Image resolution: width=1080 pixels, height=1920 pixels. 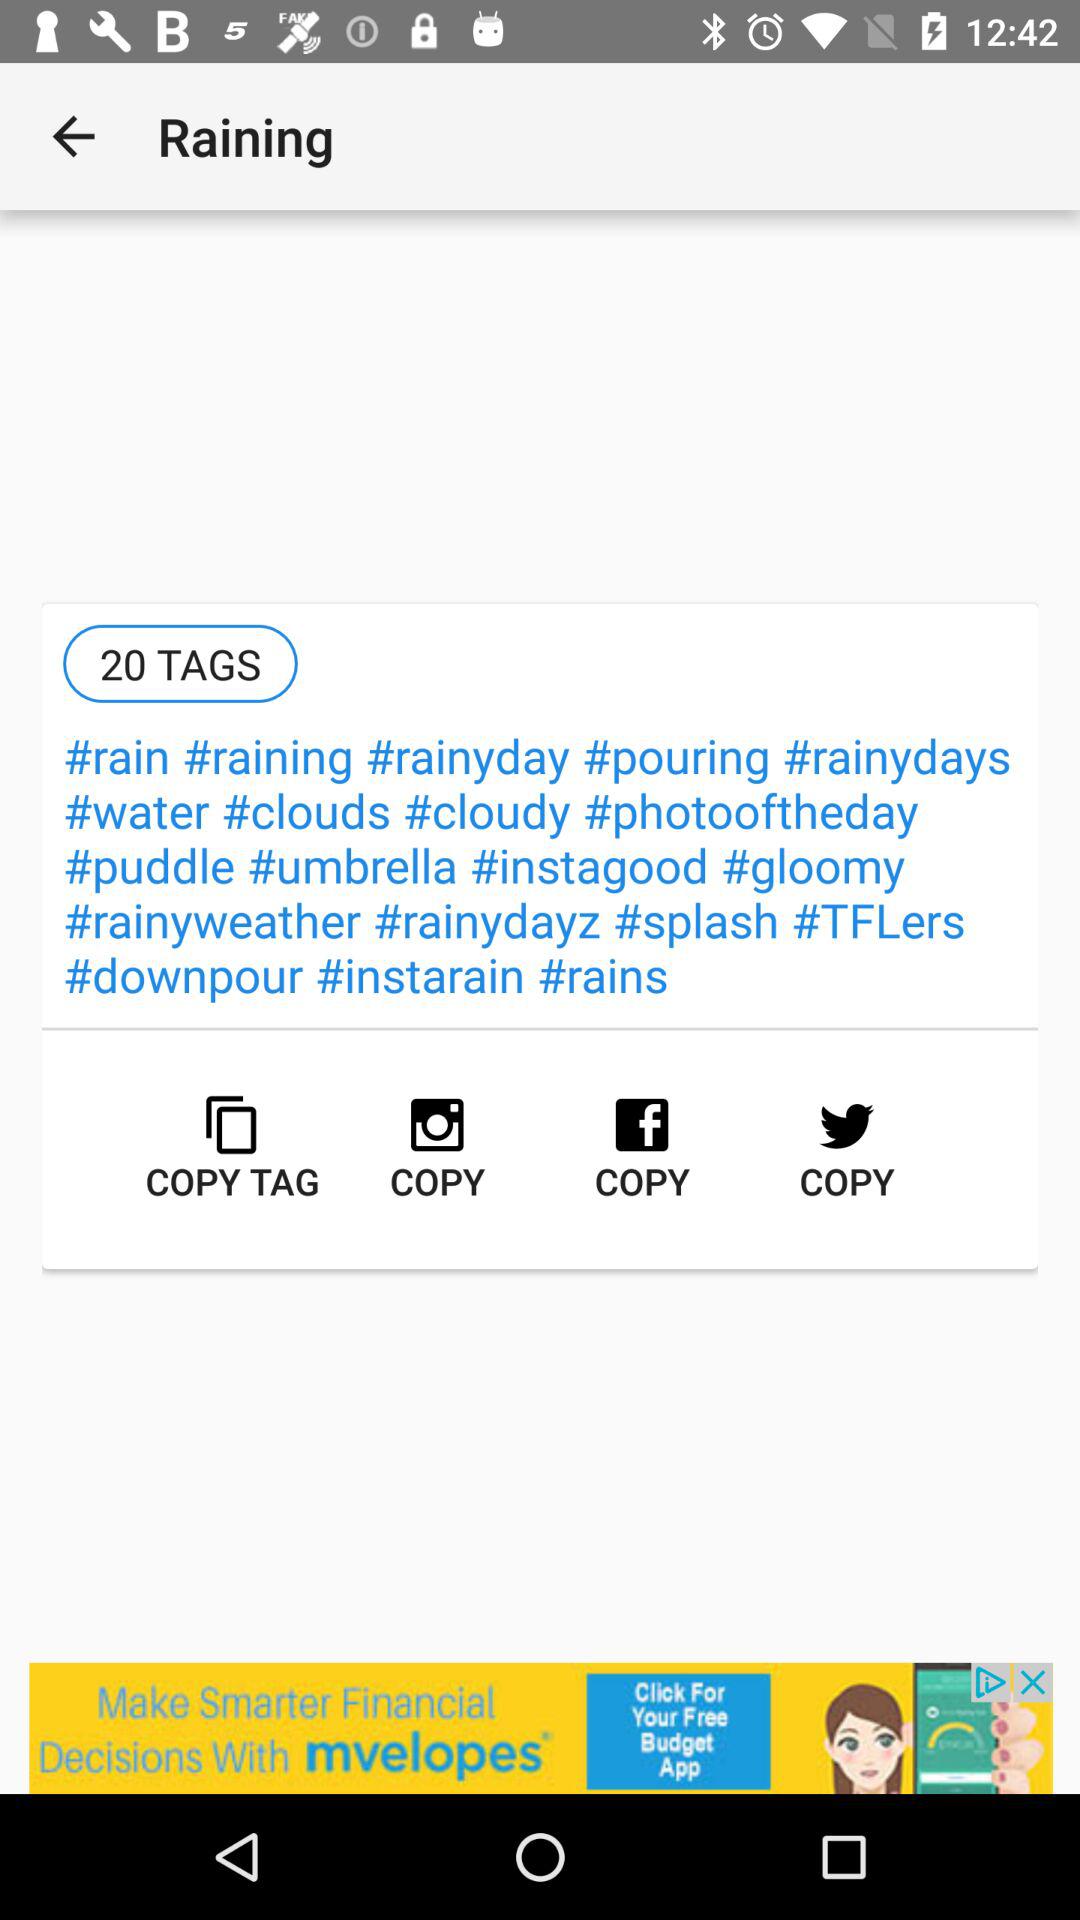 What do you see at coordinates (540, 1728) in the screenshot?
I see `view the advertisement` at bounding box center [540, 1728].